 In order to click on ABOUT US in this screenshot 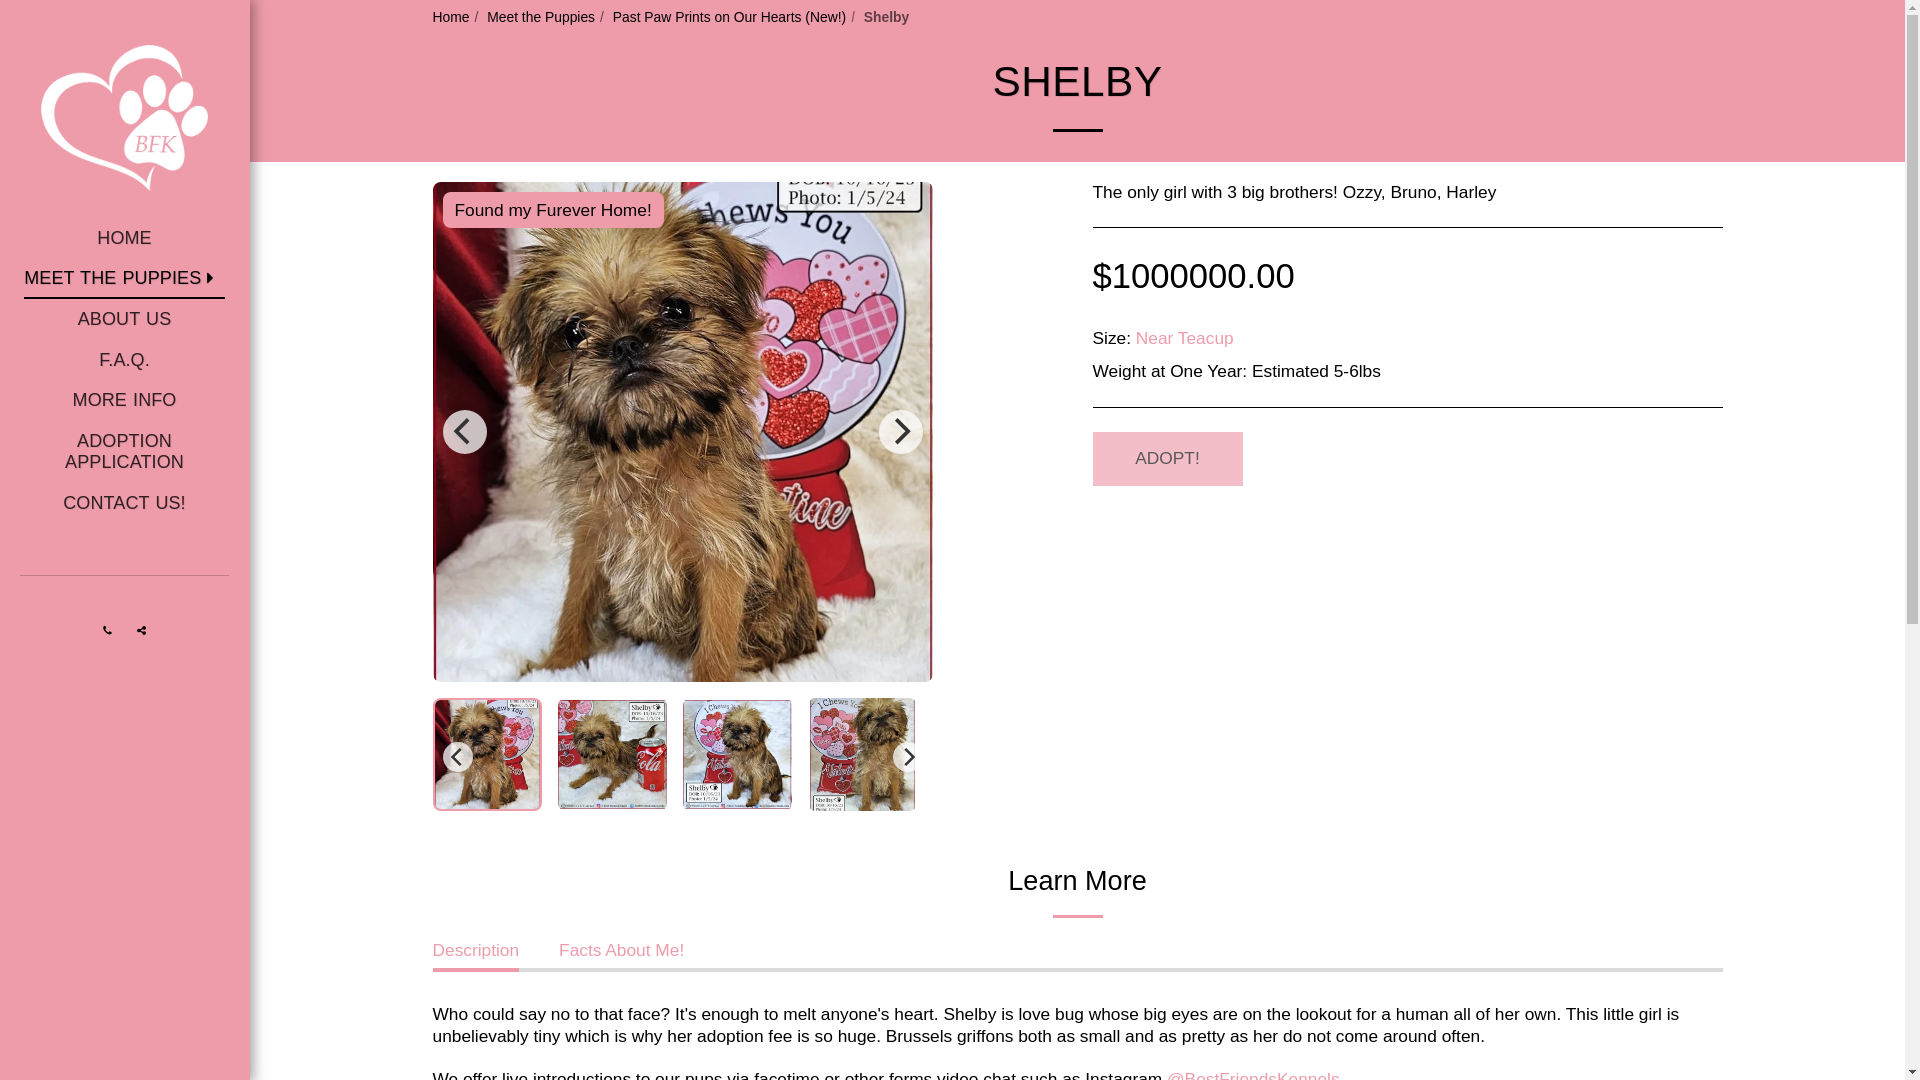, I will do `click(125, 320)`.